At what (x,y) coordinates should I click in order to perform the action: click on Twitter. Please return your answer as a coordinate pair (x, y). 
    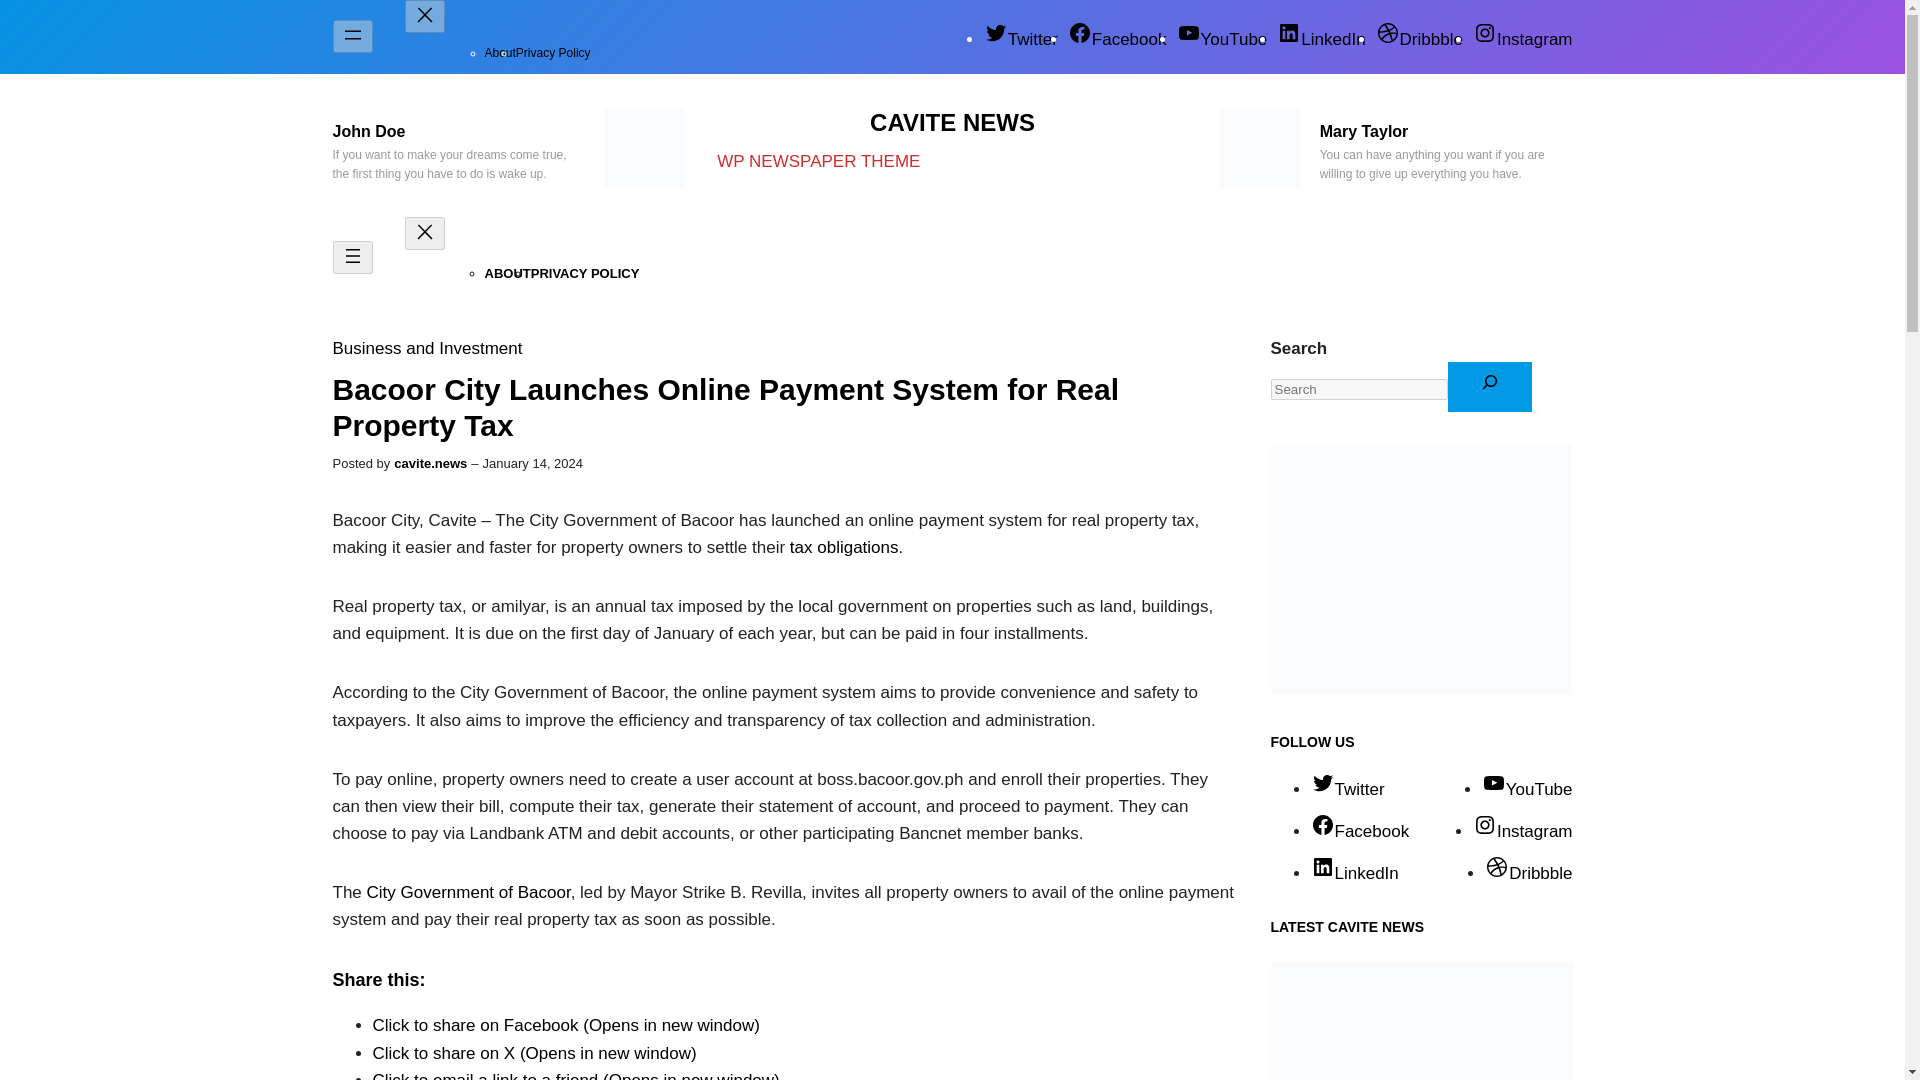
    Looking at the image, I should click on (1020, 39).